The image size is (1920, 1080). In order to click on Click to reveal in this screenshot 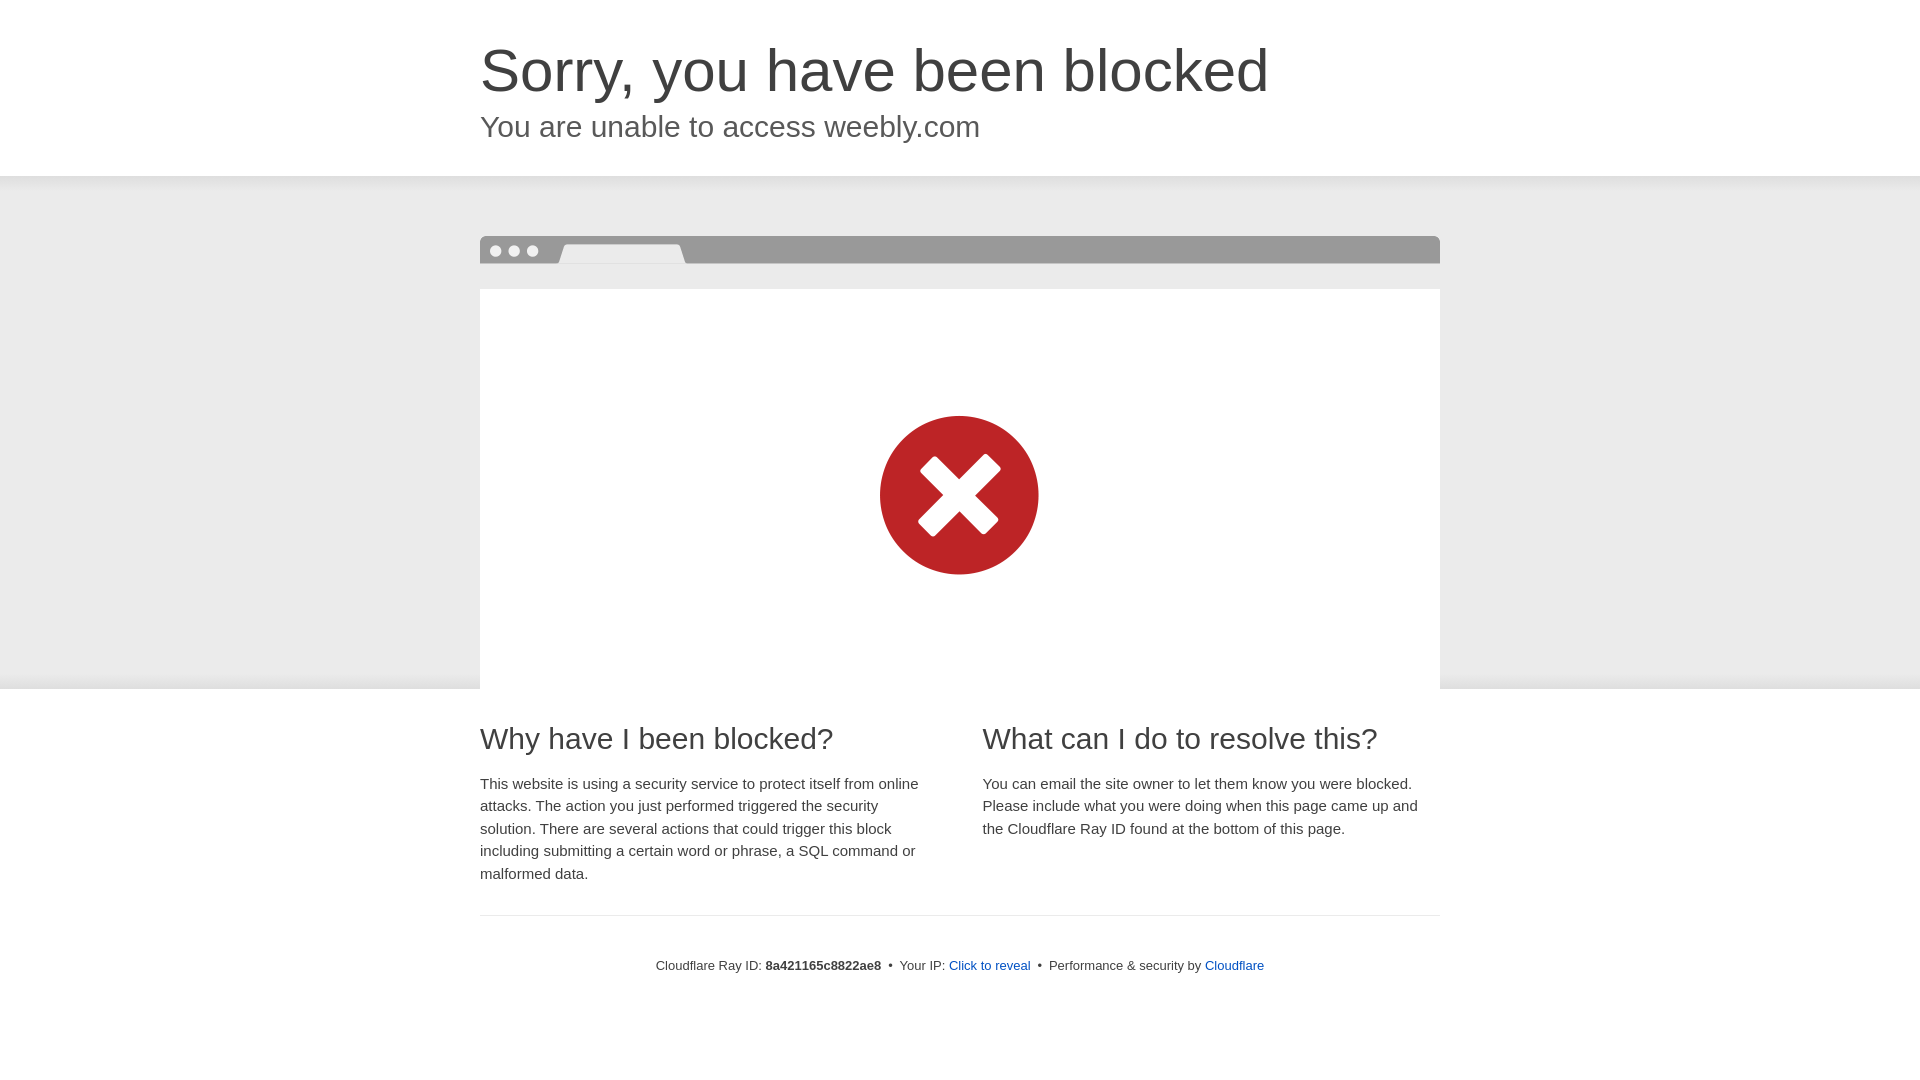, I will do `click(990, 966)`.